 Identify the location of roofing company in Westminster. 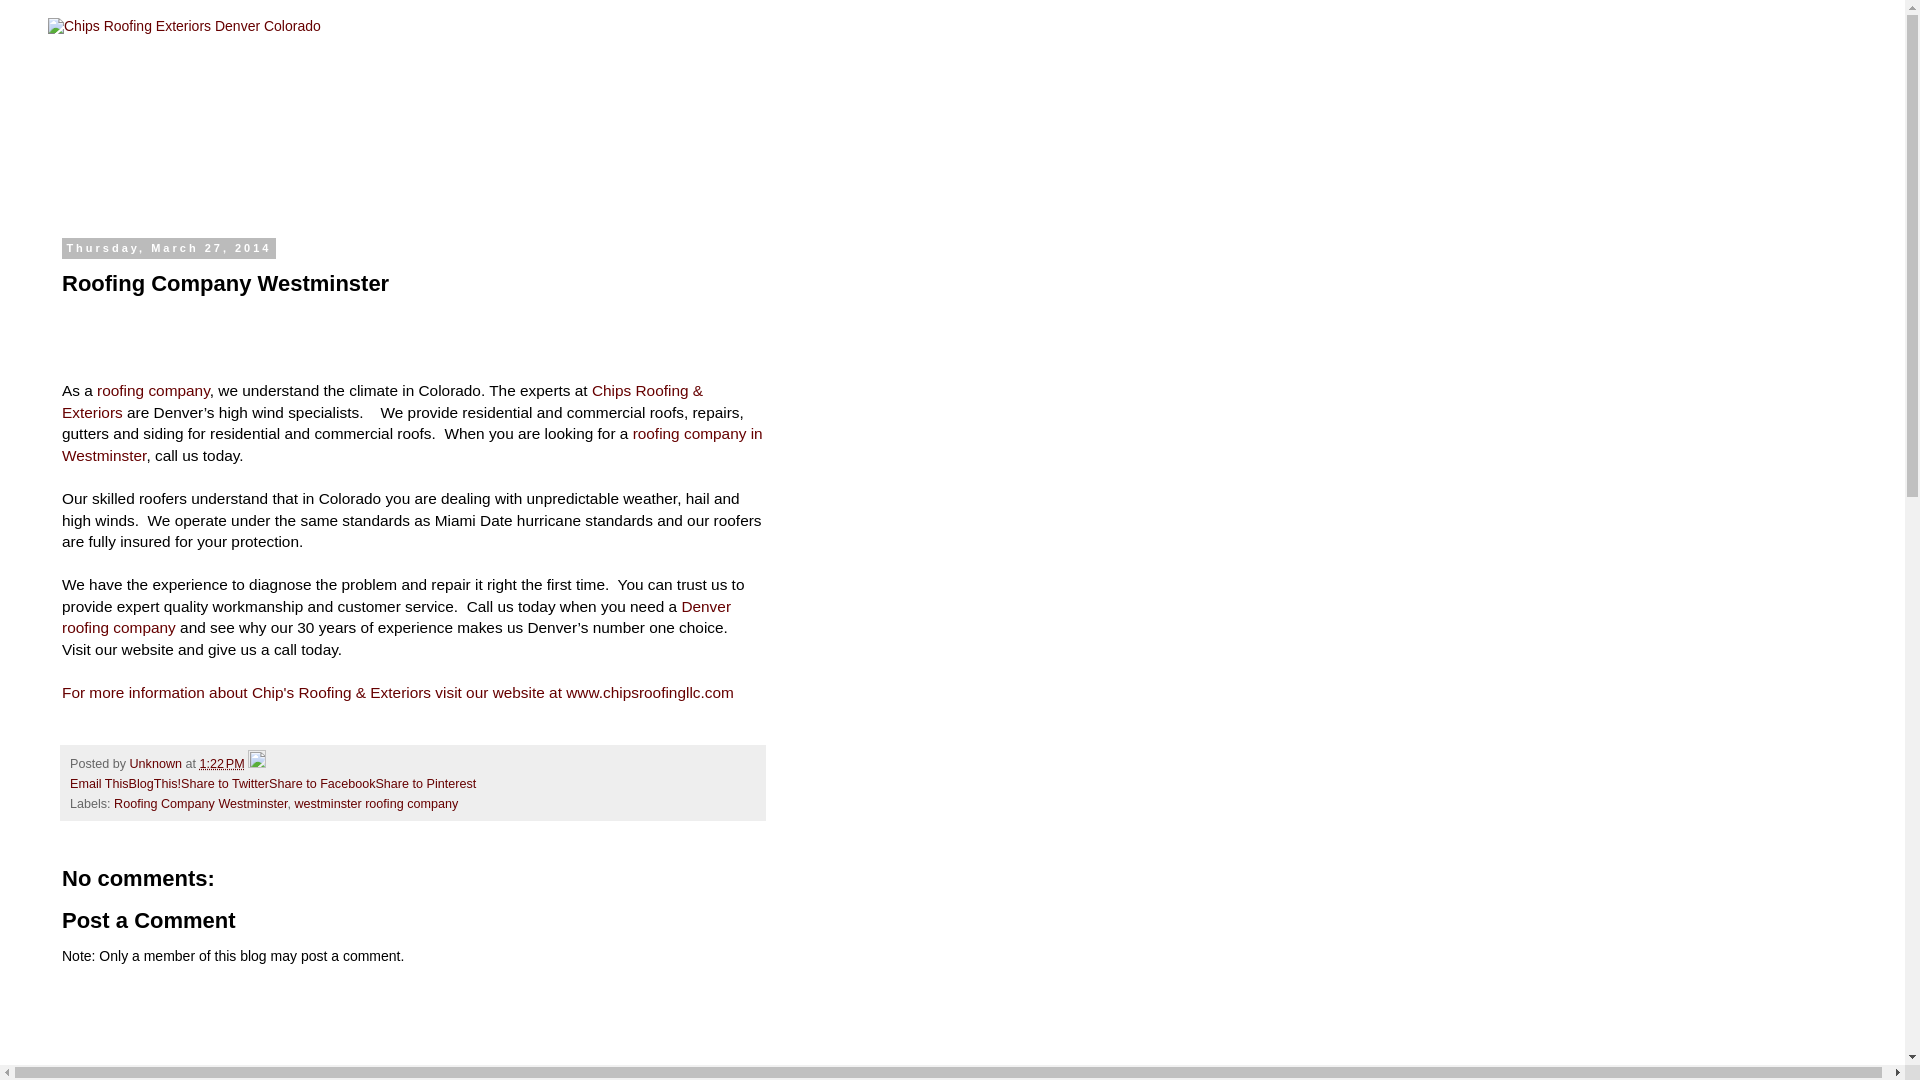
(412, 444).